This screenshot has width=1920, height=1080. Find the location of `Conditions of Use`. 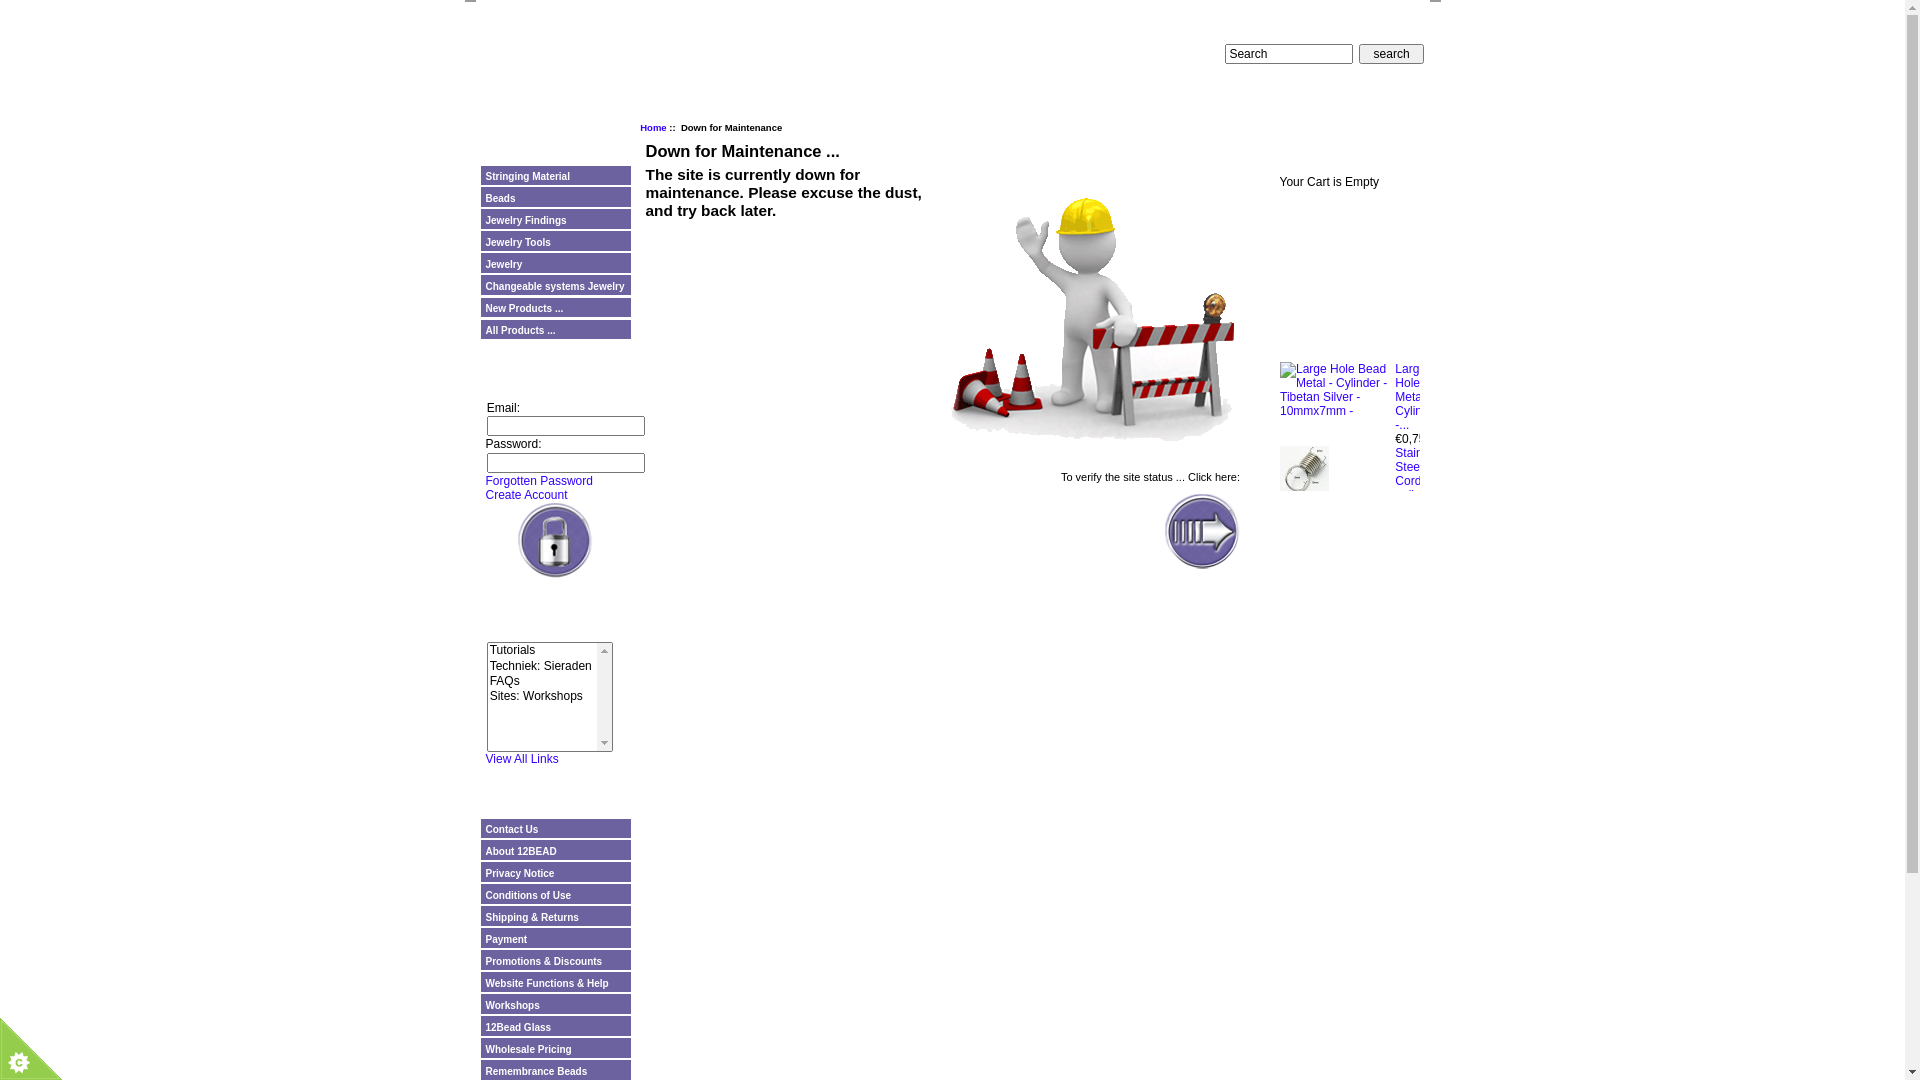

Conditions of Use is located at coordinates (558, 895).